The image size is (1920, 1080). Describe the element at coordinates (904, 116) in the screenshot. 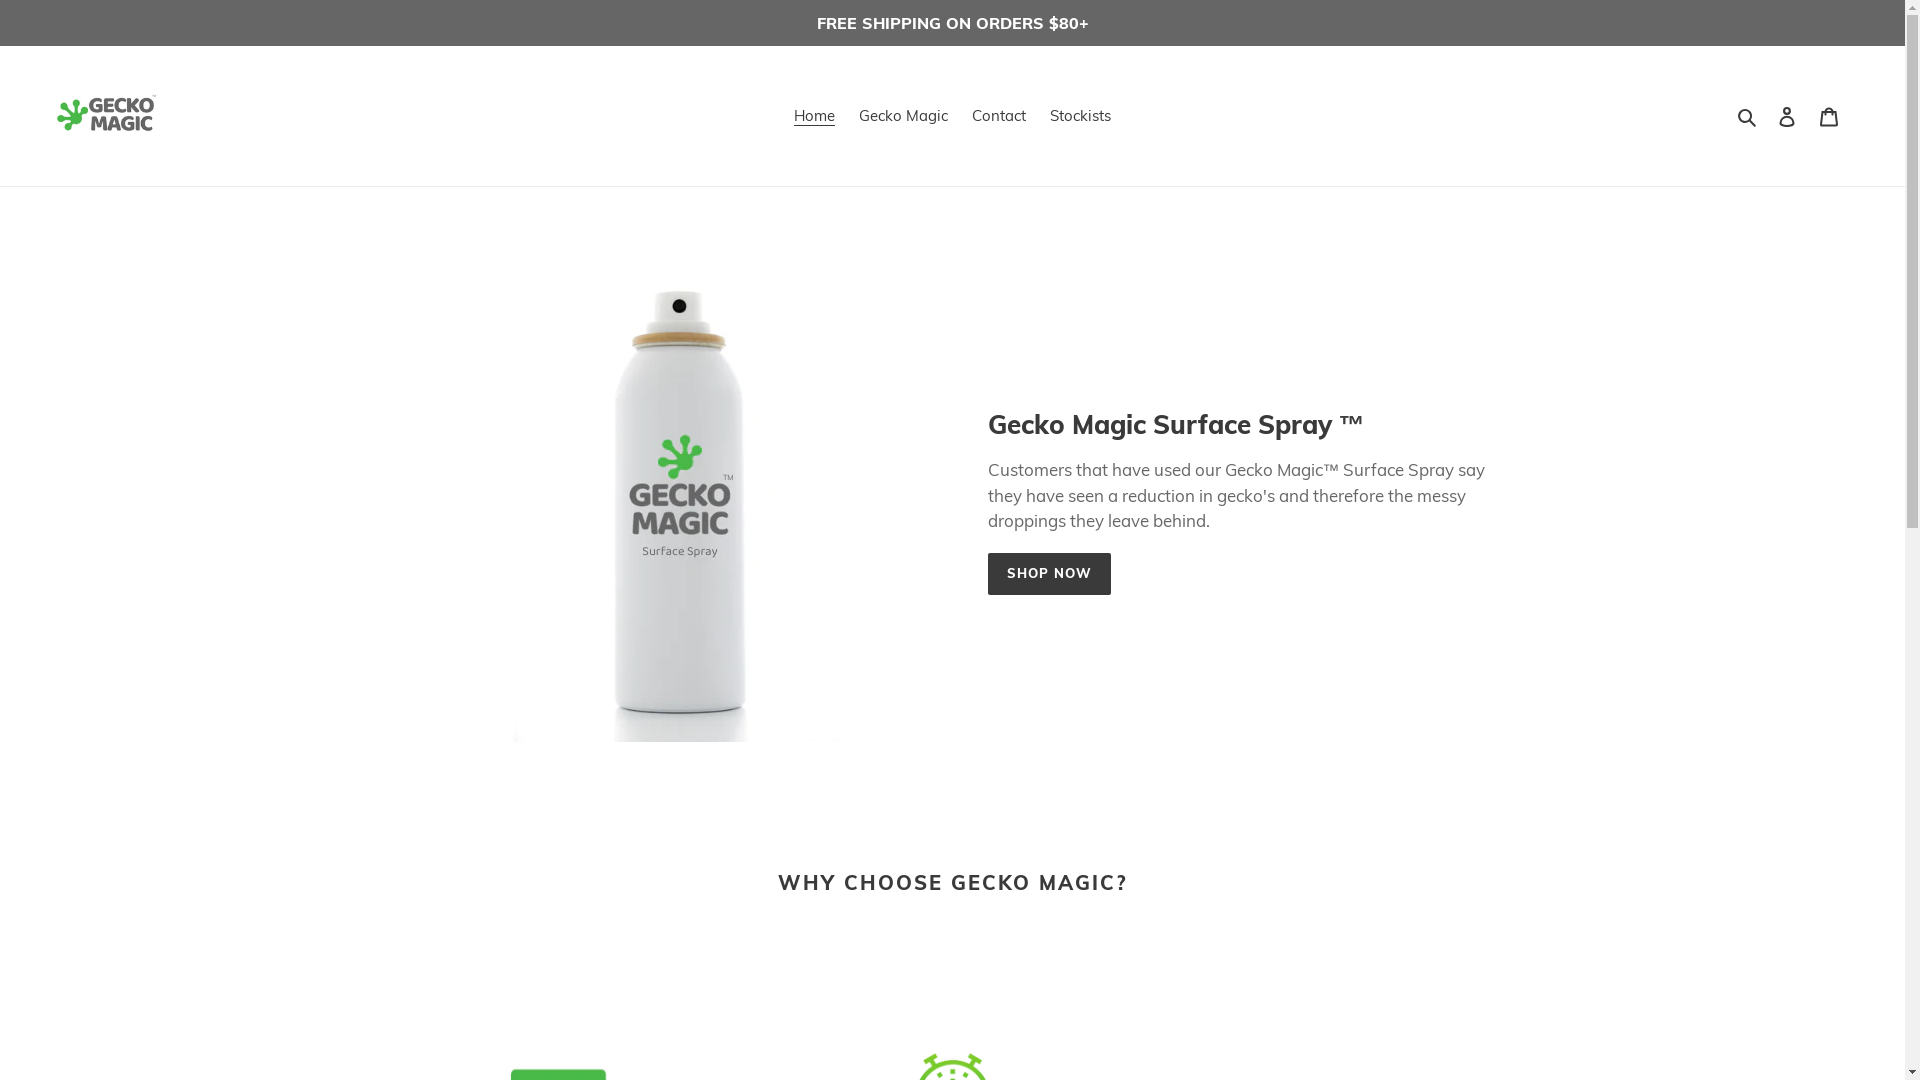

I see `Gecko Magic` at that location.